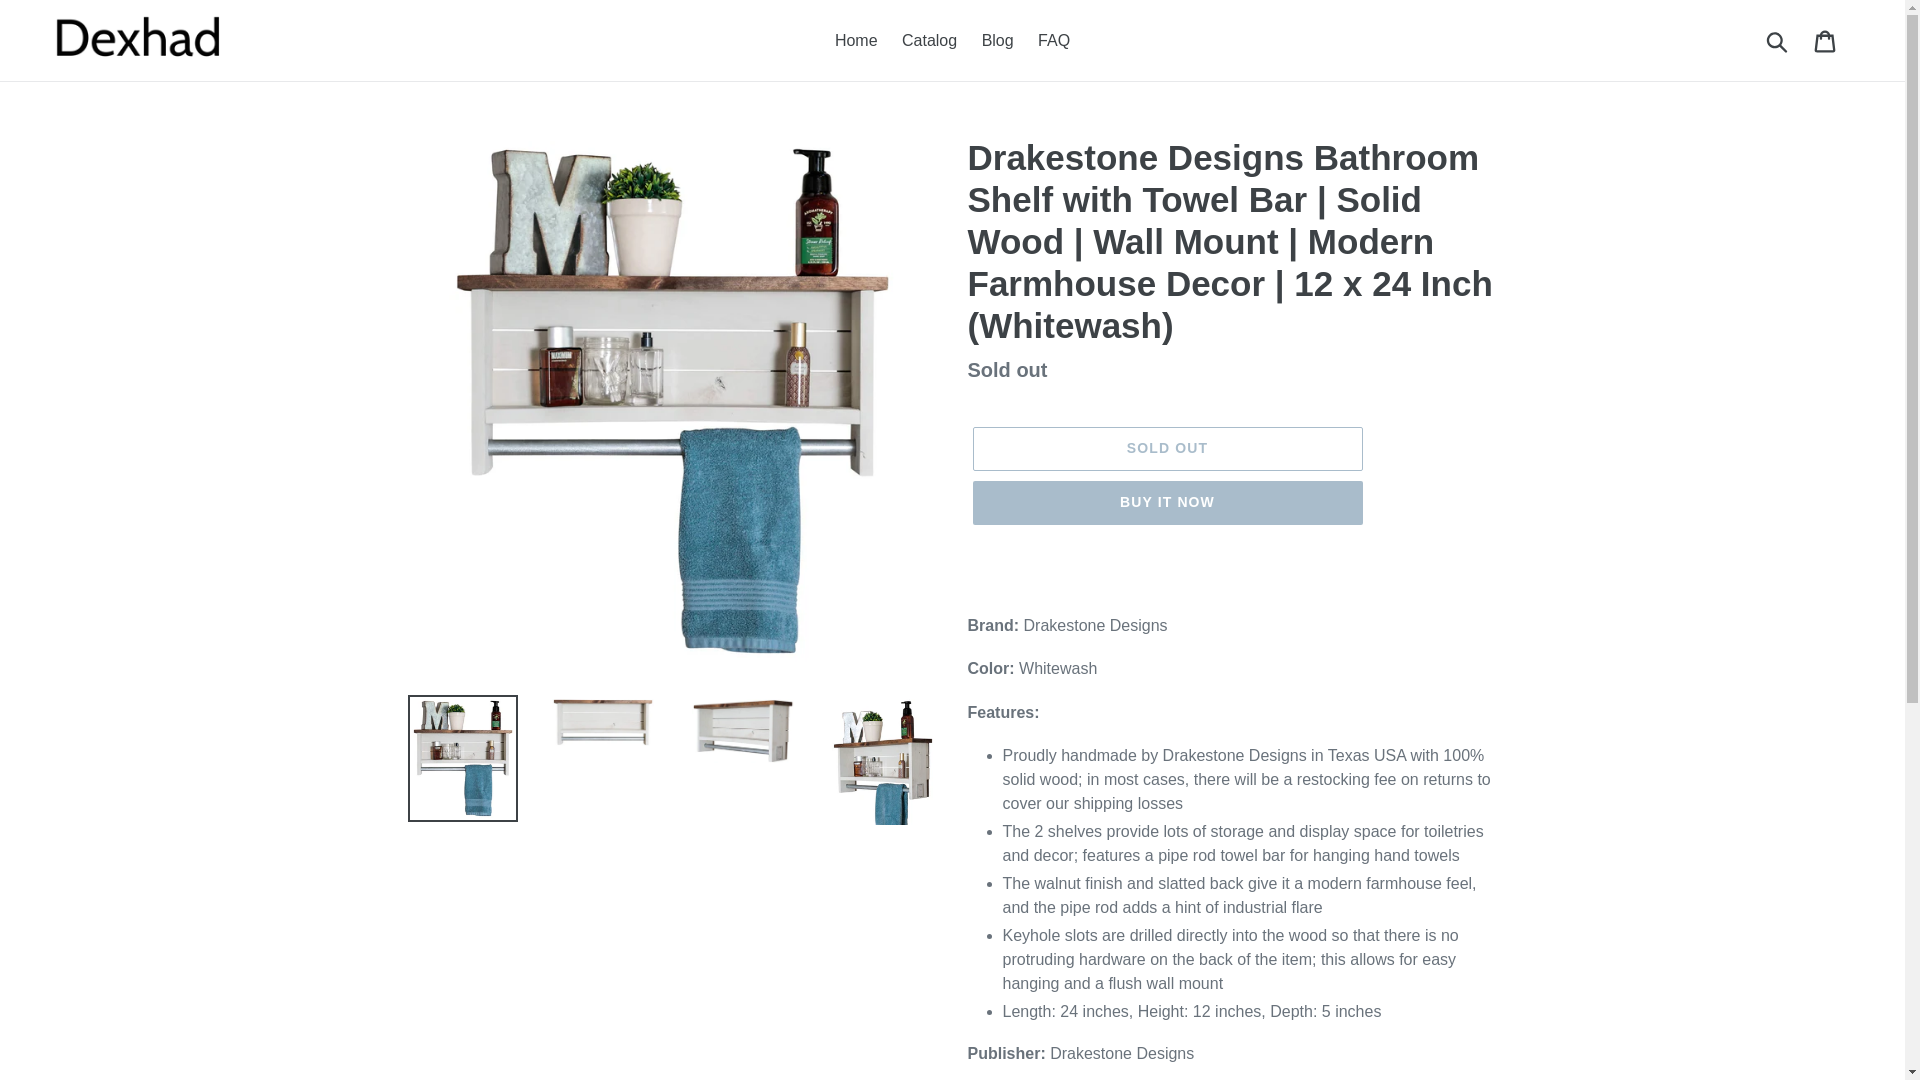 This screenshot has width=1920, height=1080. Describe the element at coordinates (1166, 448) in the screenshot. I see `SOLD OUT` at that location.